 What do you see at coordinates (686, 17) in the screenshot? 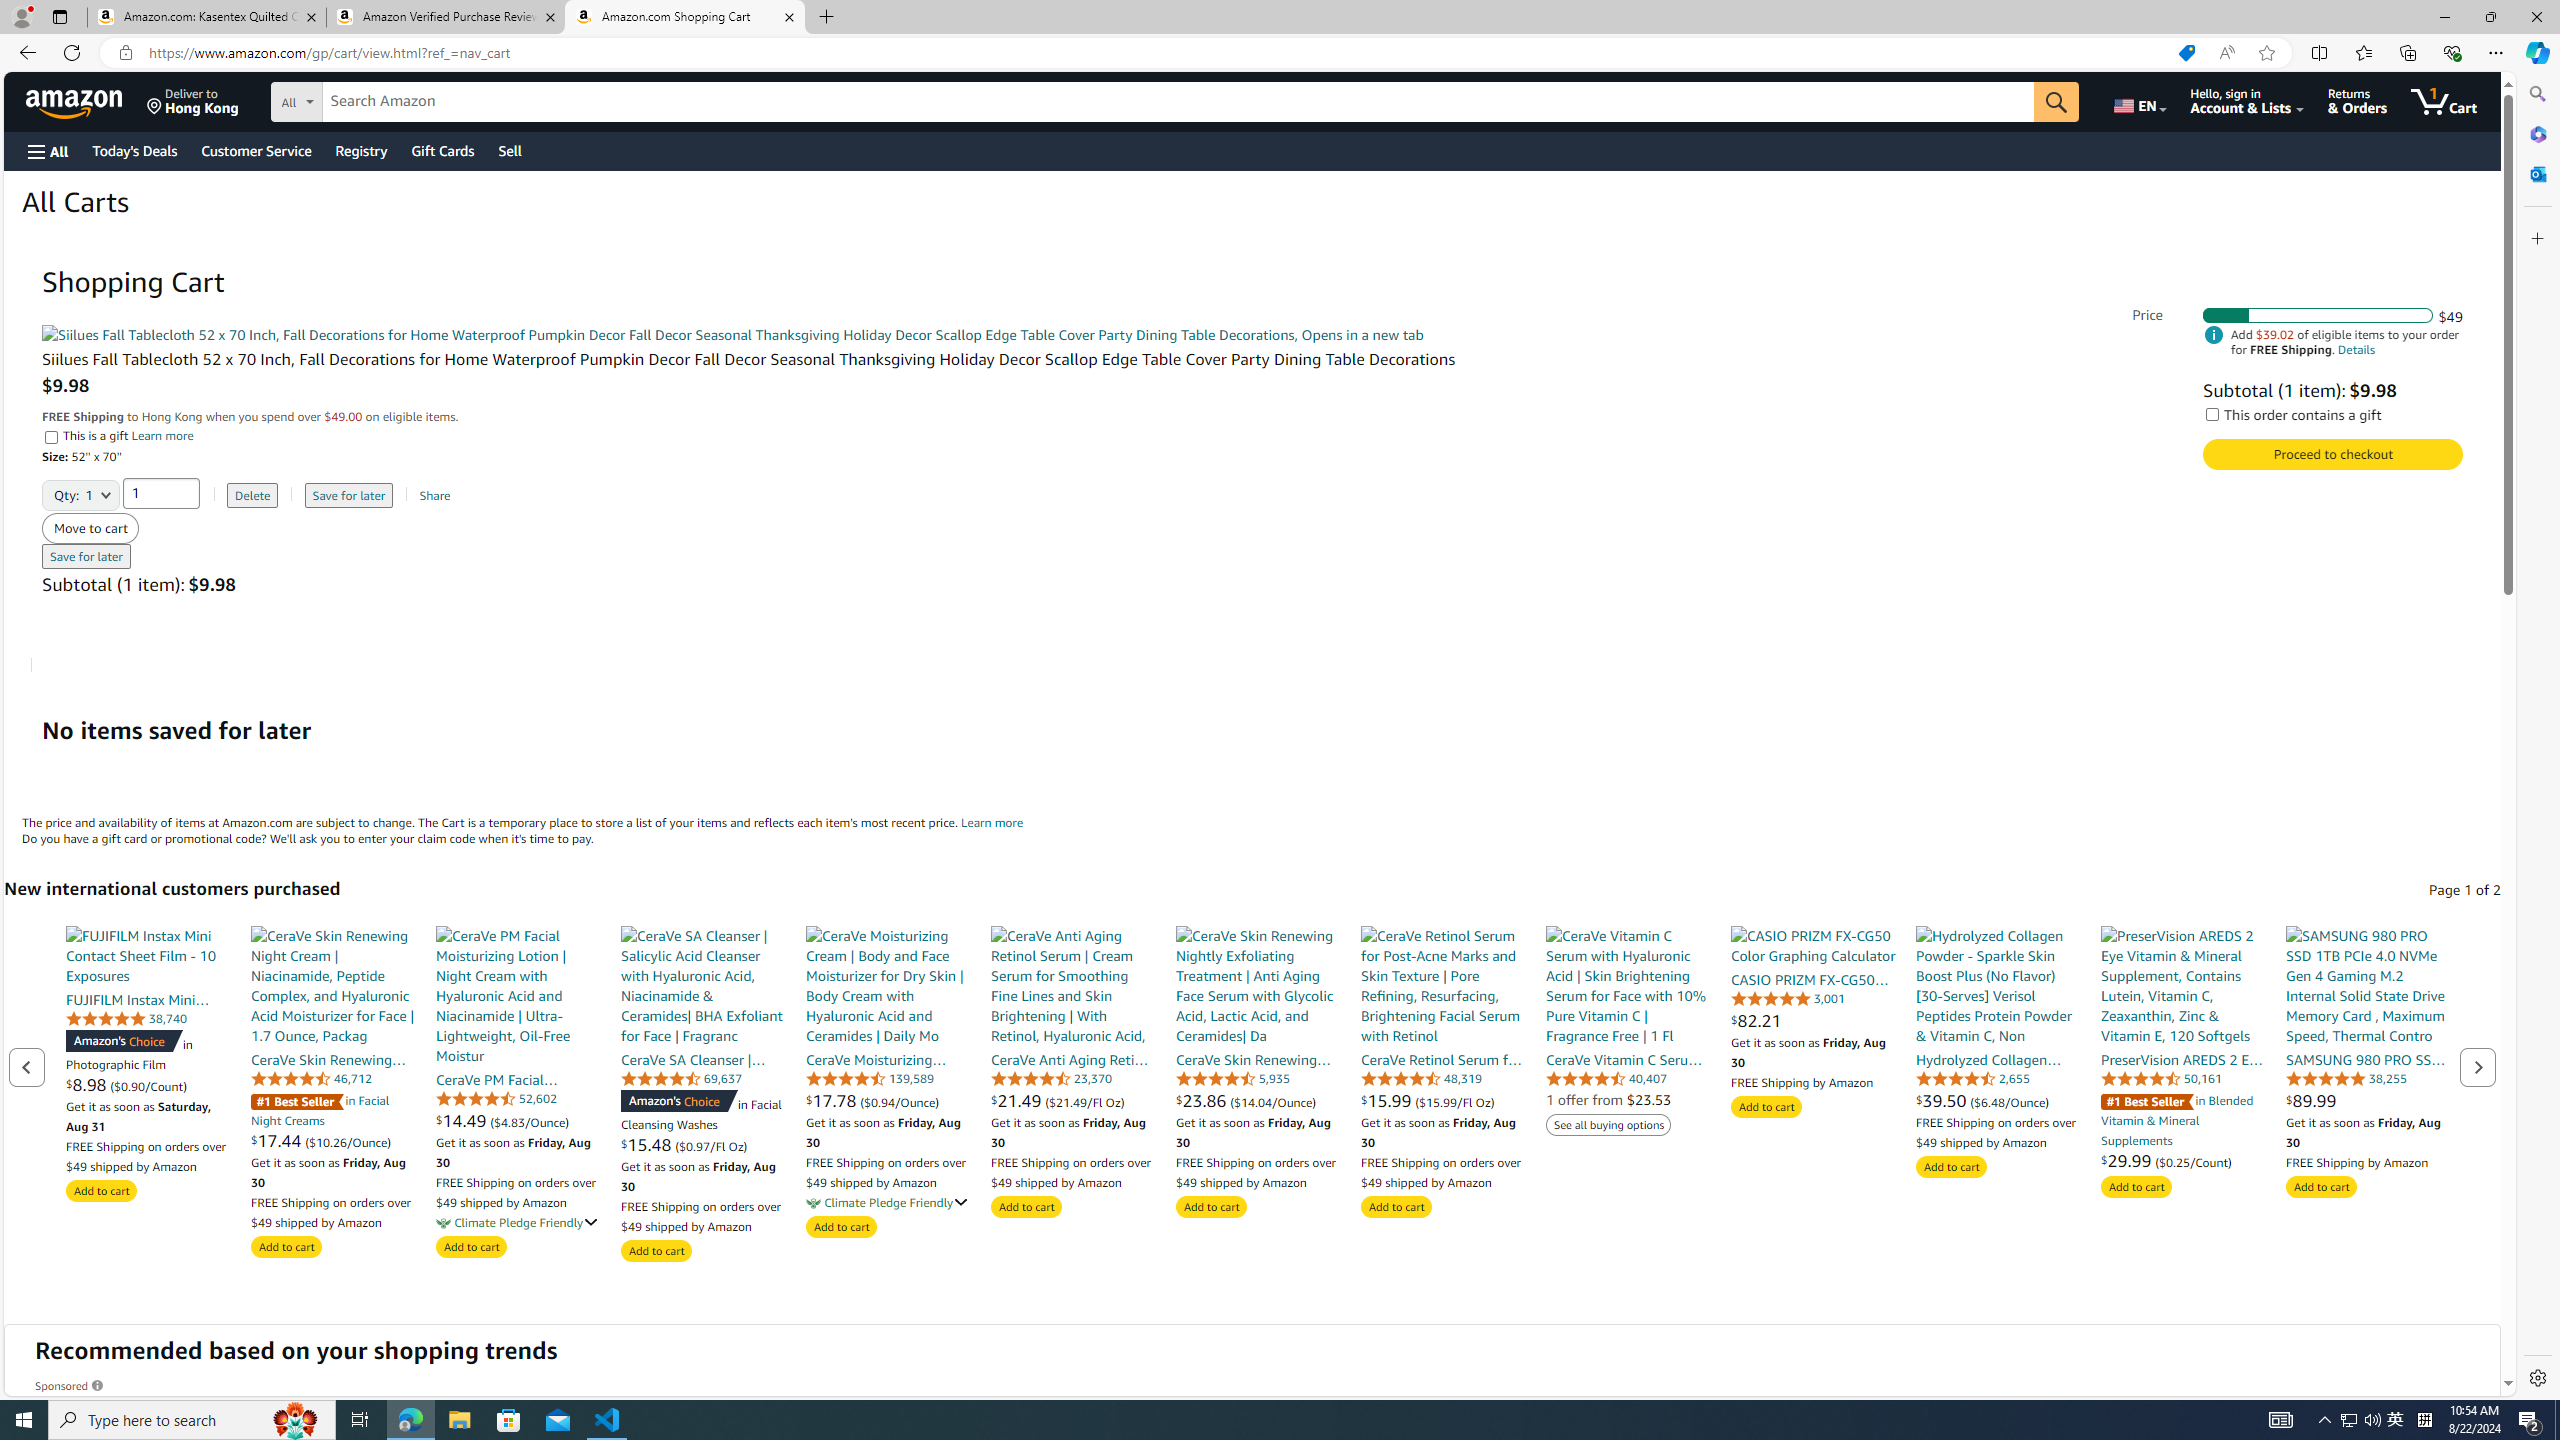
I see `Amazon.com Shopping Cart` at bounding box center [686, 17].